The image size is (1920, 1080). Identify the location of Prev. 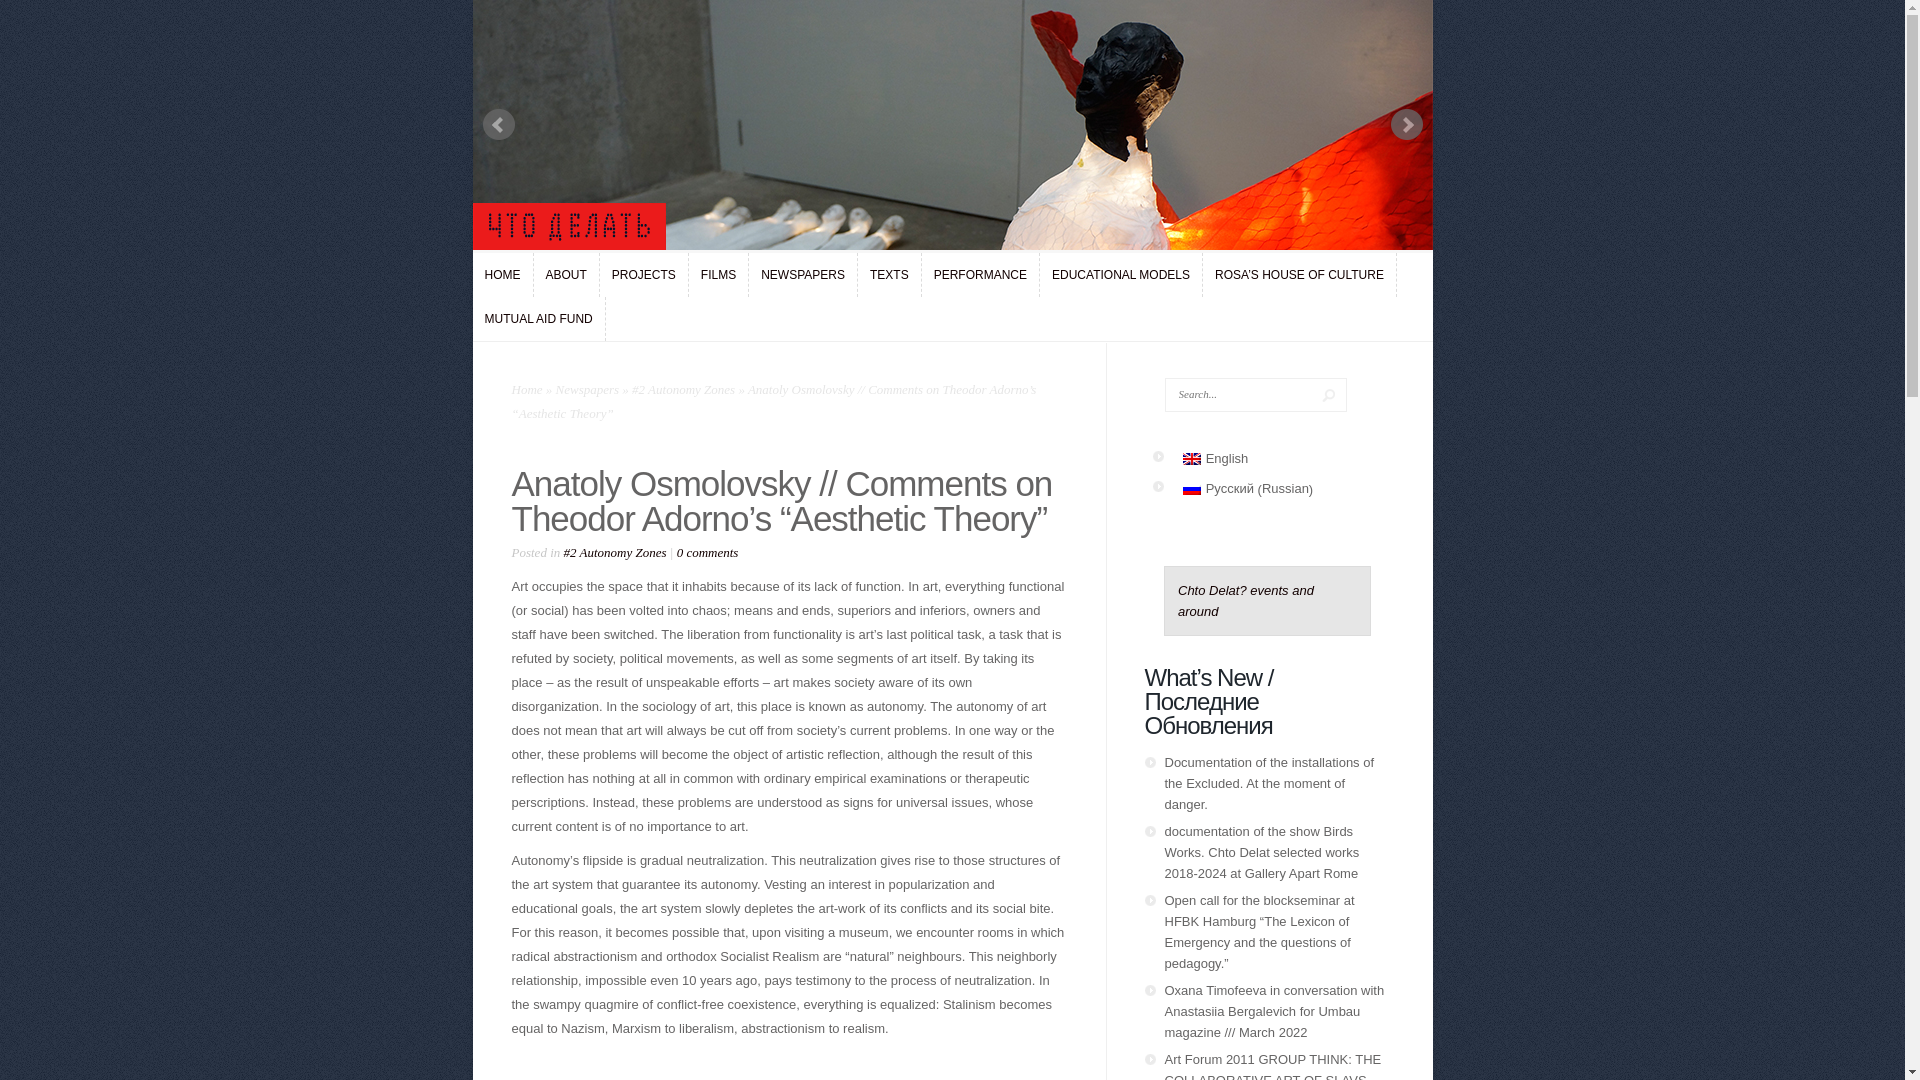
(498, 125).